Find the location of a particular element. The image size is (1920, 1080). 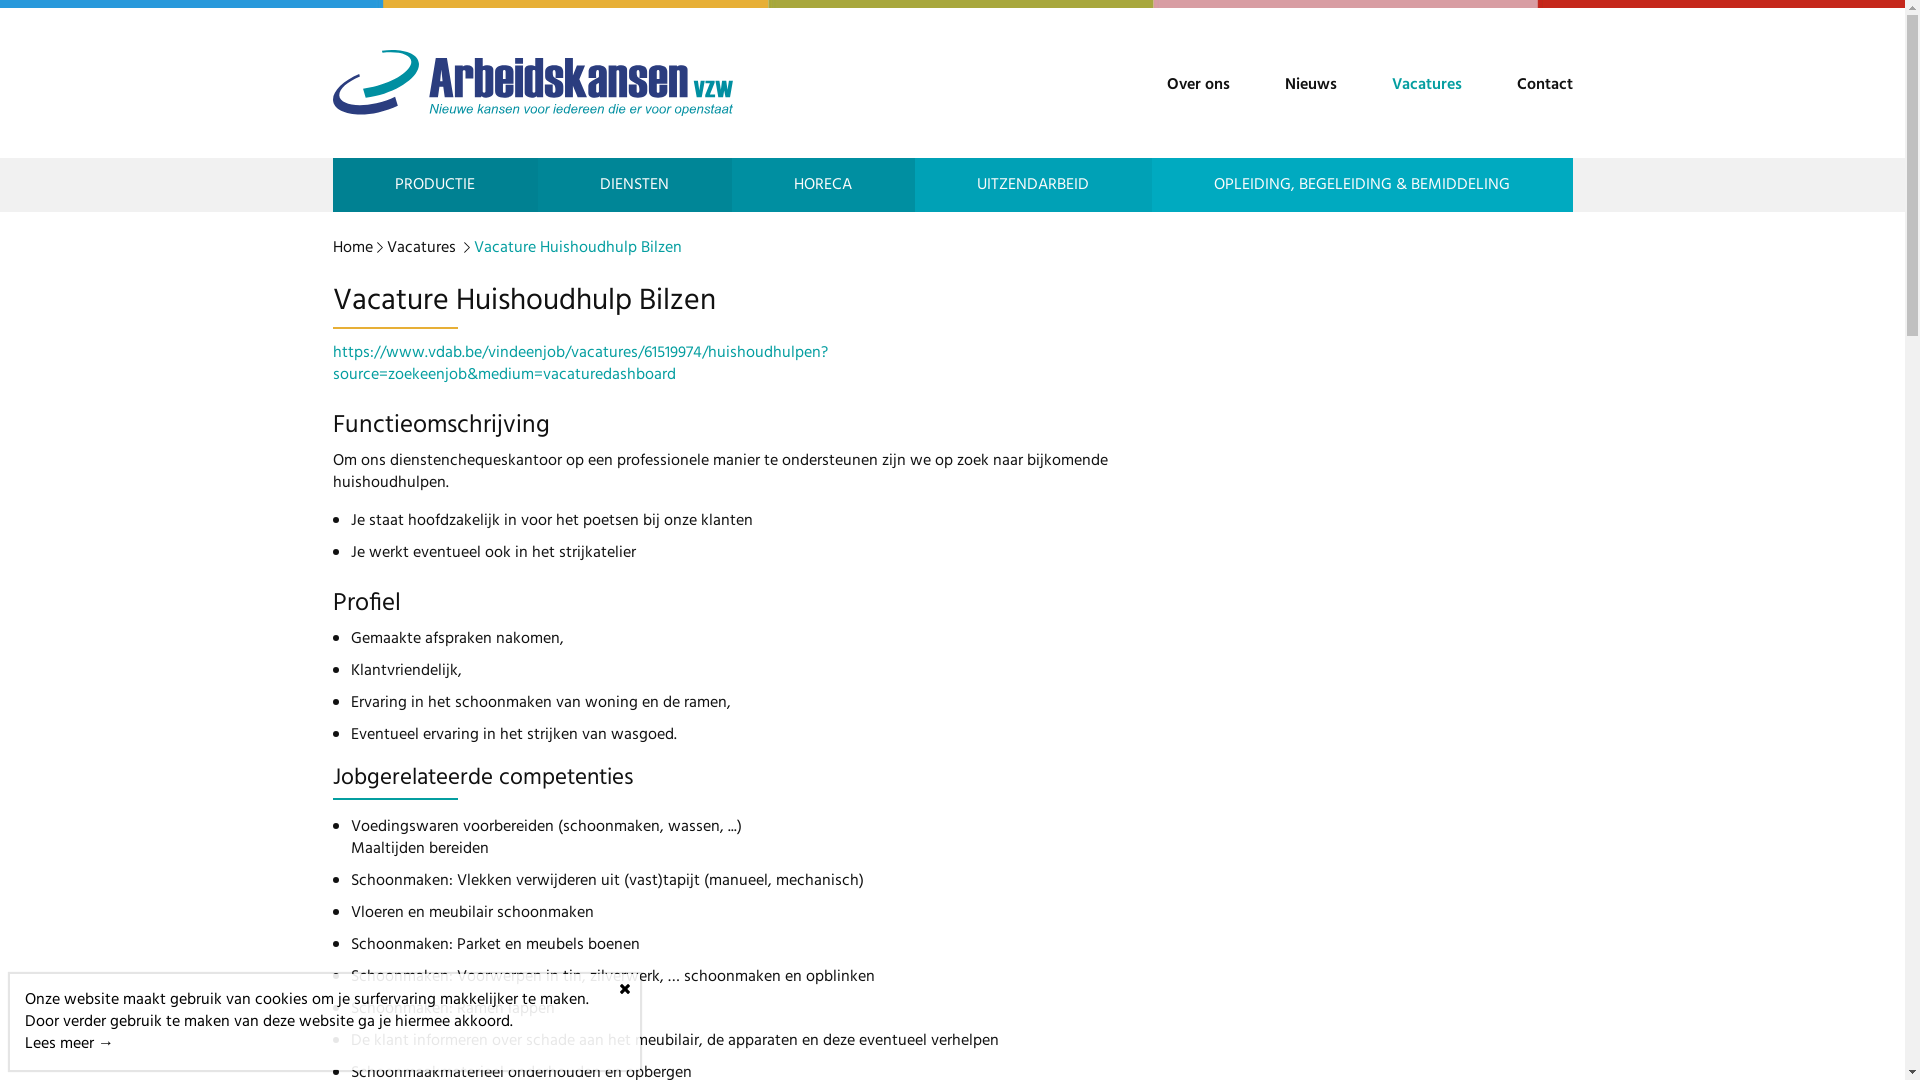

DIENSTEN is located at coordinates (635, 185).